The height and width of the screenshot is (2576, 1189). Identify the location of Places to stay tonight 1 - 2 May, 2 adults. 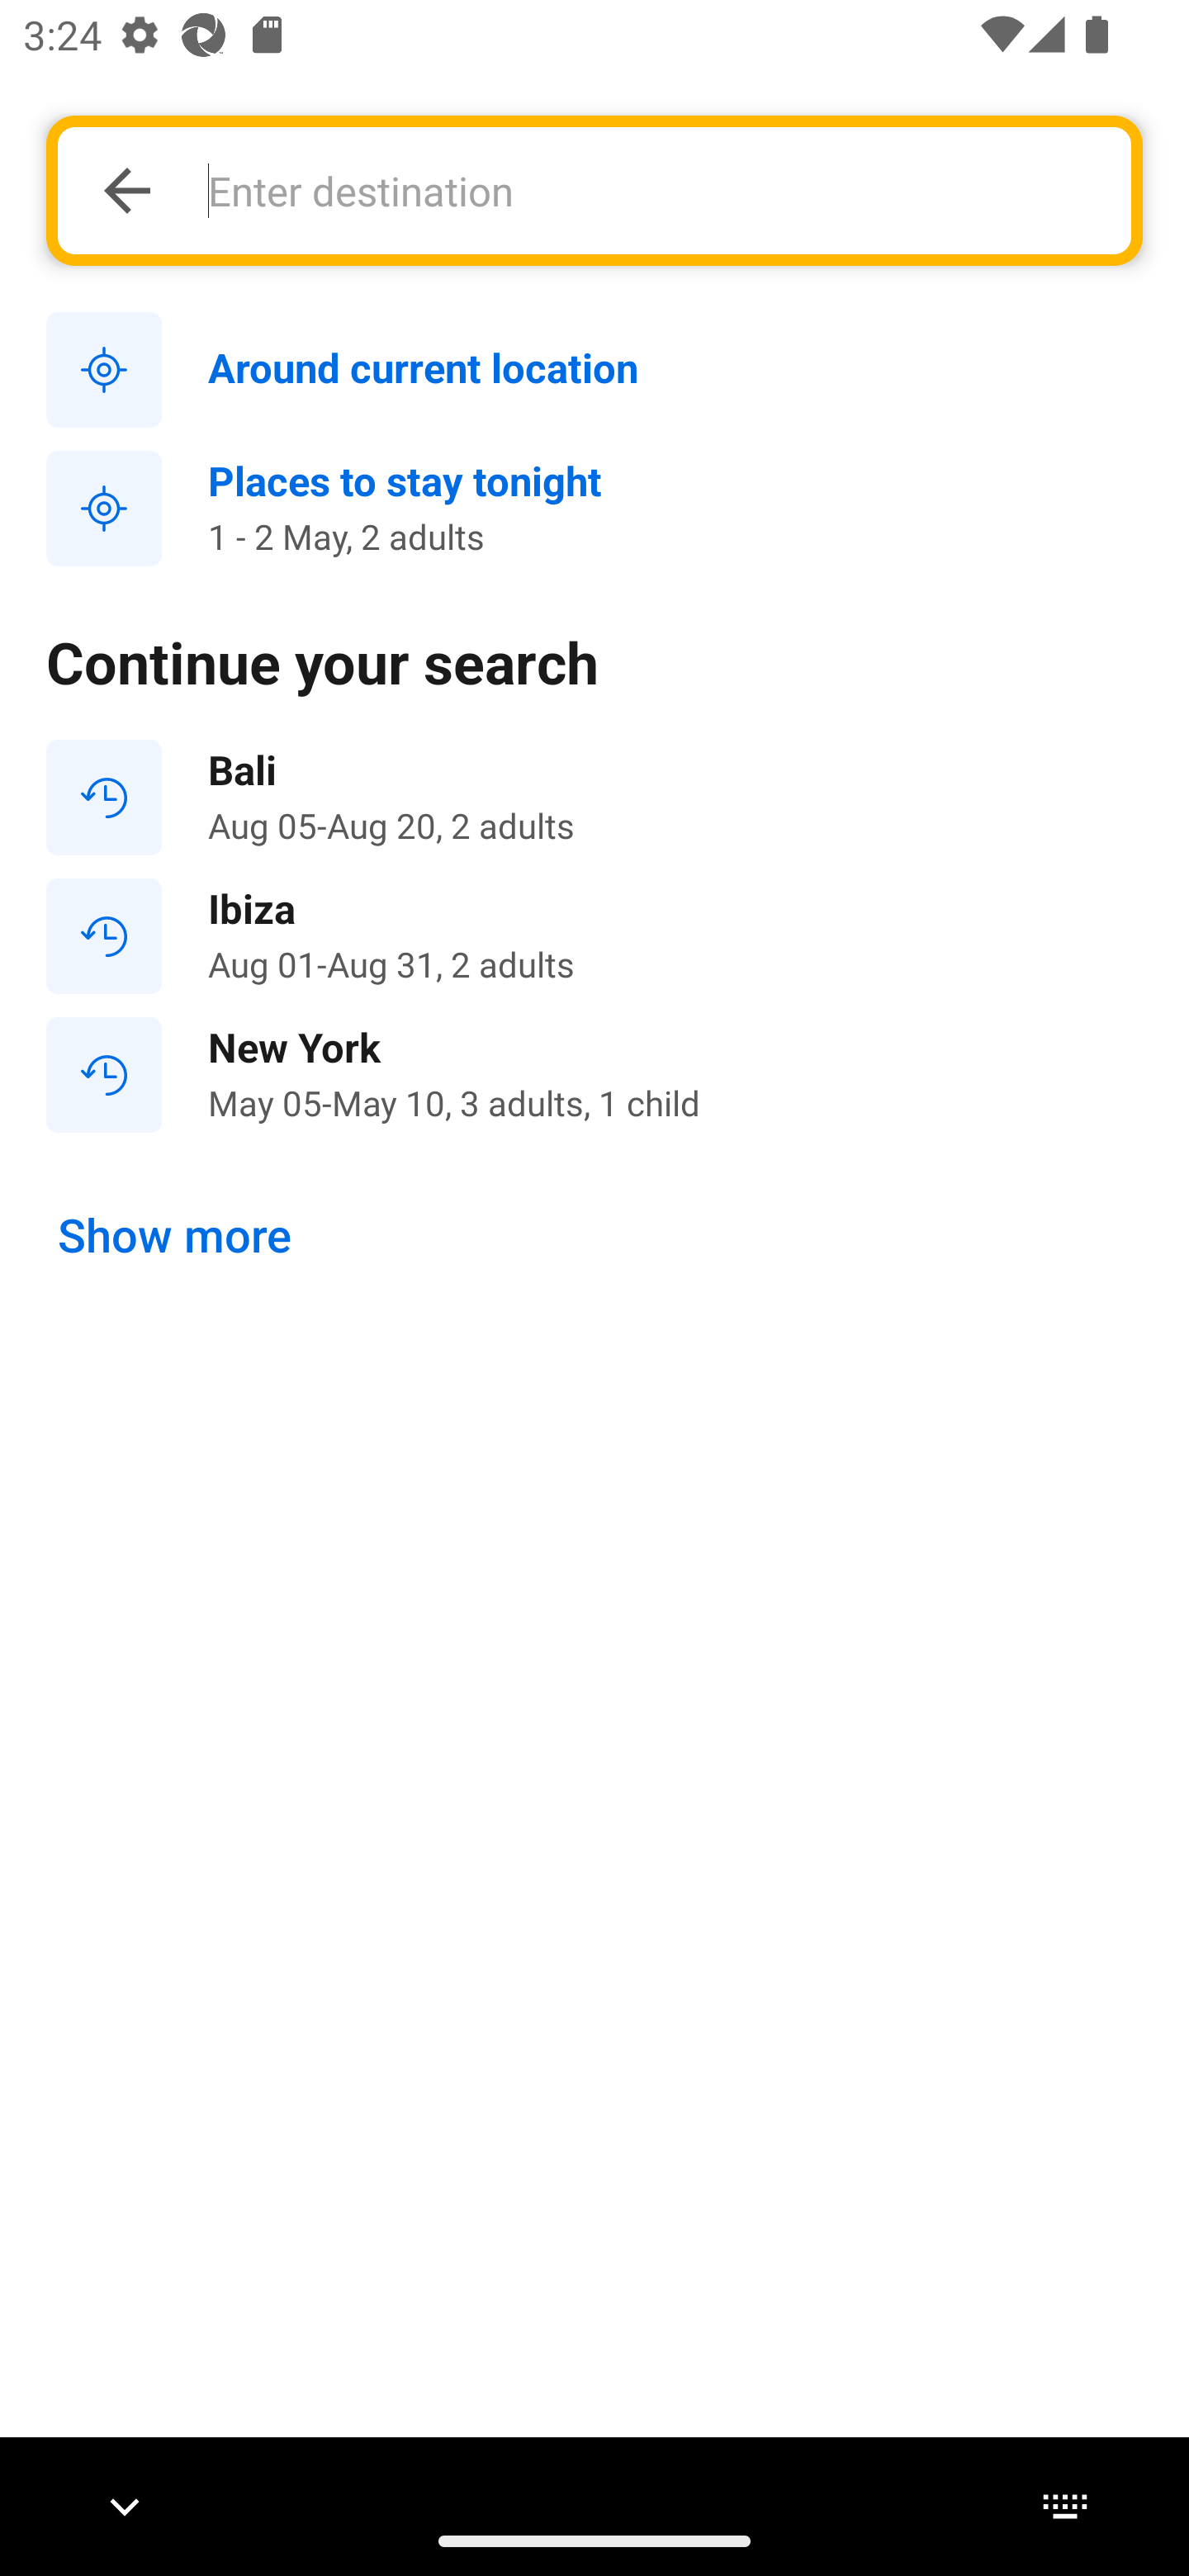
(594, 509).